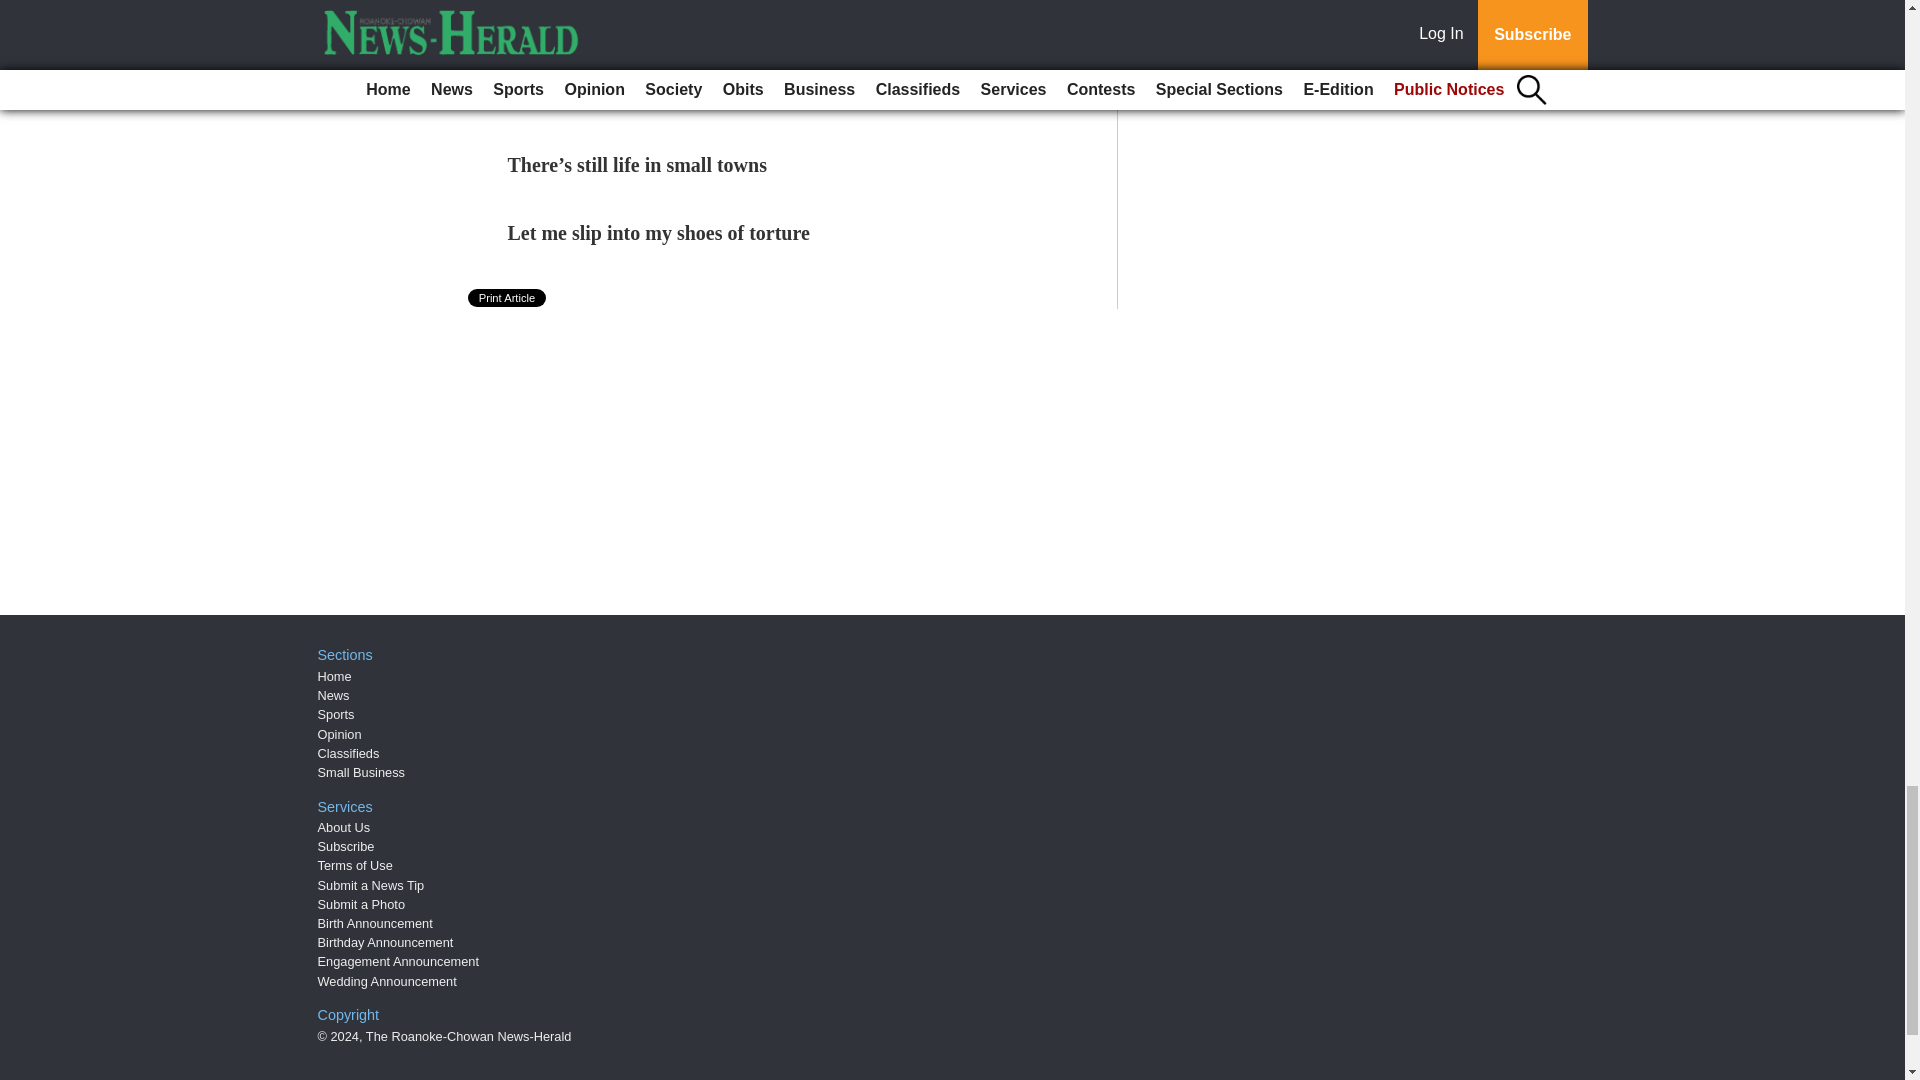 This screenshot has width=1920, height=1080. Describe the element at coordinates (604, 97) in the screenshot. I see `Saying farewell to fear` at that location.